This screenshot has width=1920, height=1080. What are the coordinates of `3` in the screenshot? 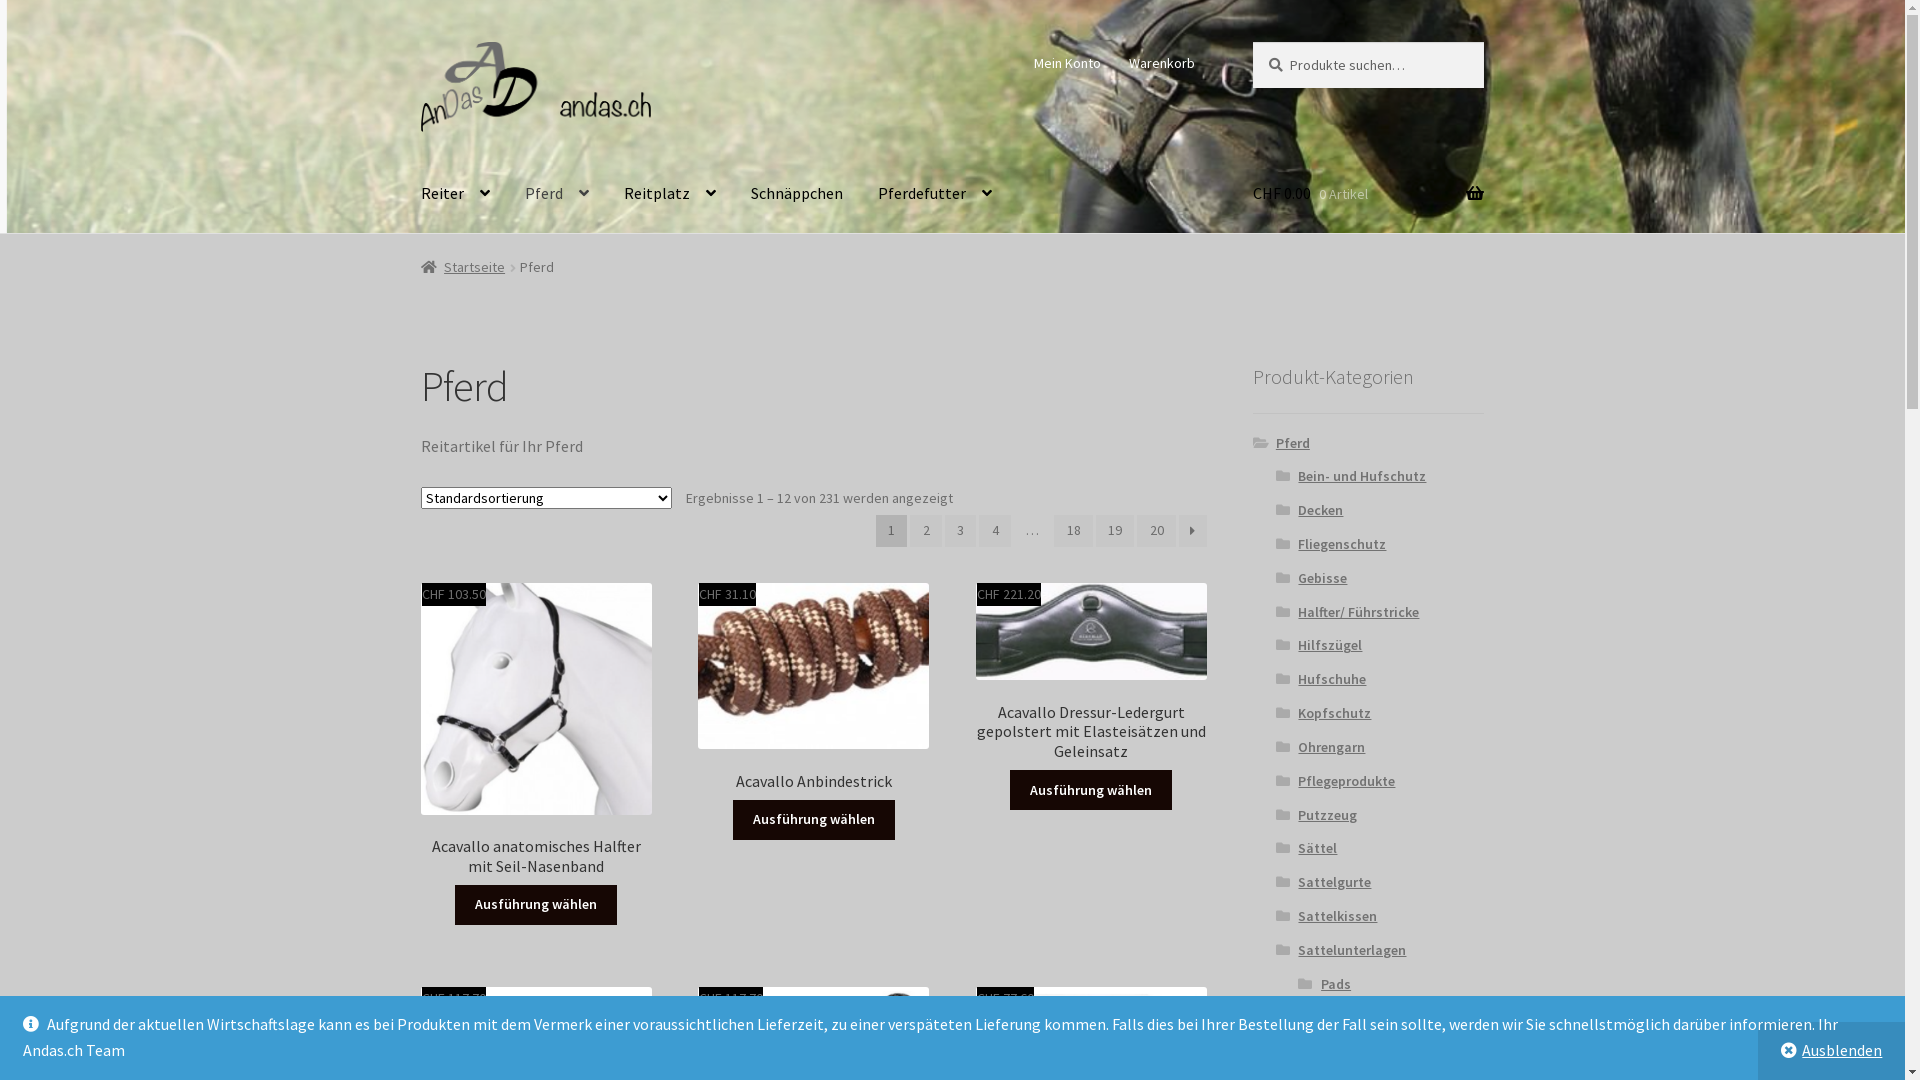 It's located at (961, 531).